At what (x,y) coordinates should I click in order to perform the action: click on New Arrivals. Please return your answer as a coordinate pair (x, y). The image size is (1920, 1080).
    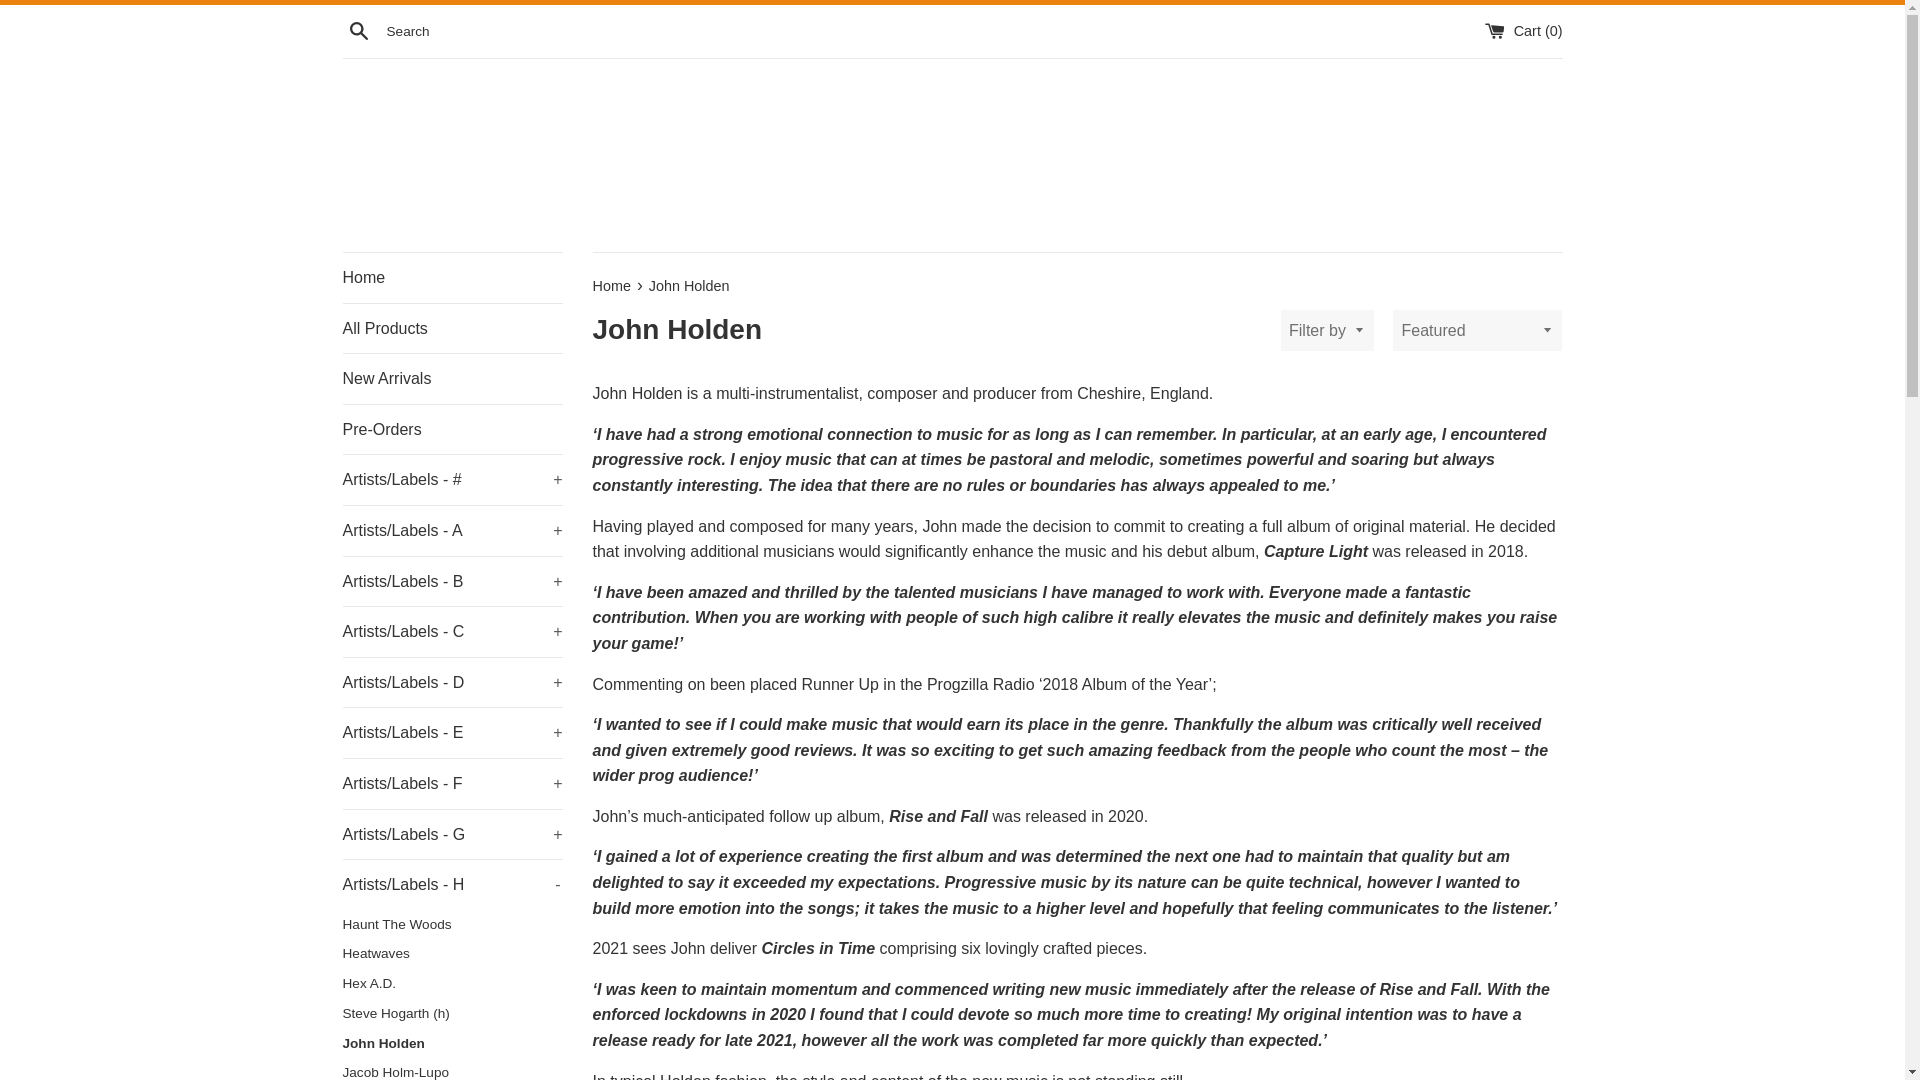
    Looking at the image, I should click on (452, 378).